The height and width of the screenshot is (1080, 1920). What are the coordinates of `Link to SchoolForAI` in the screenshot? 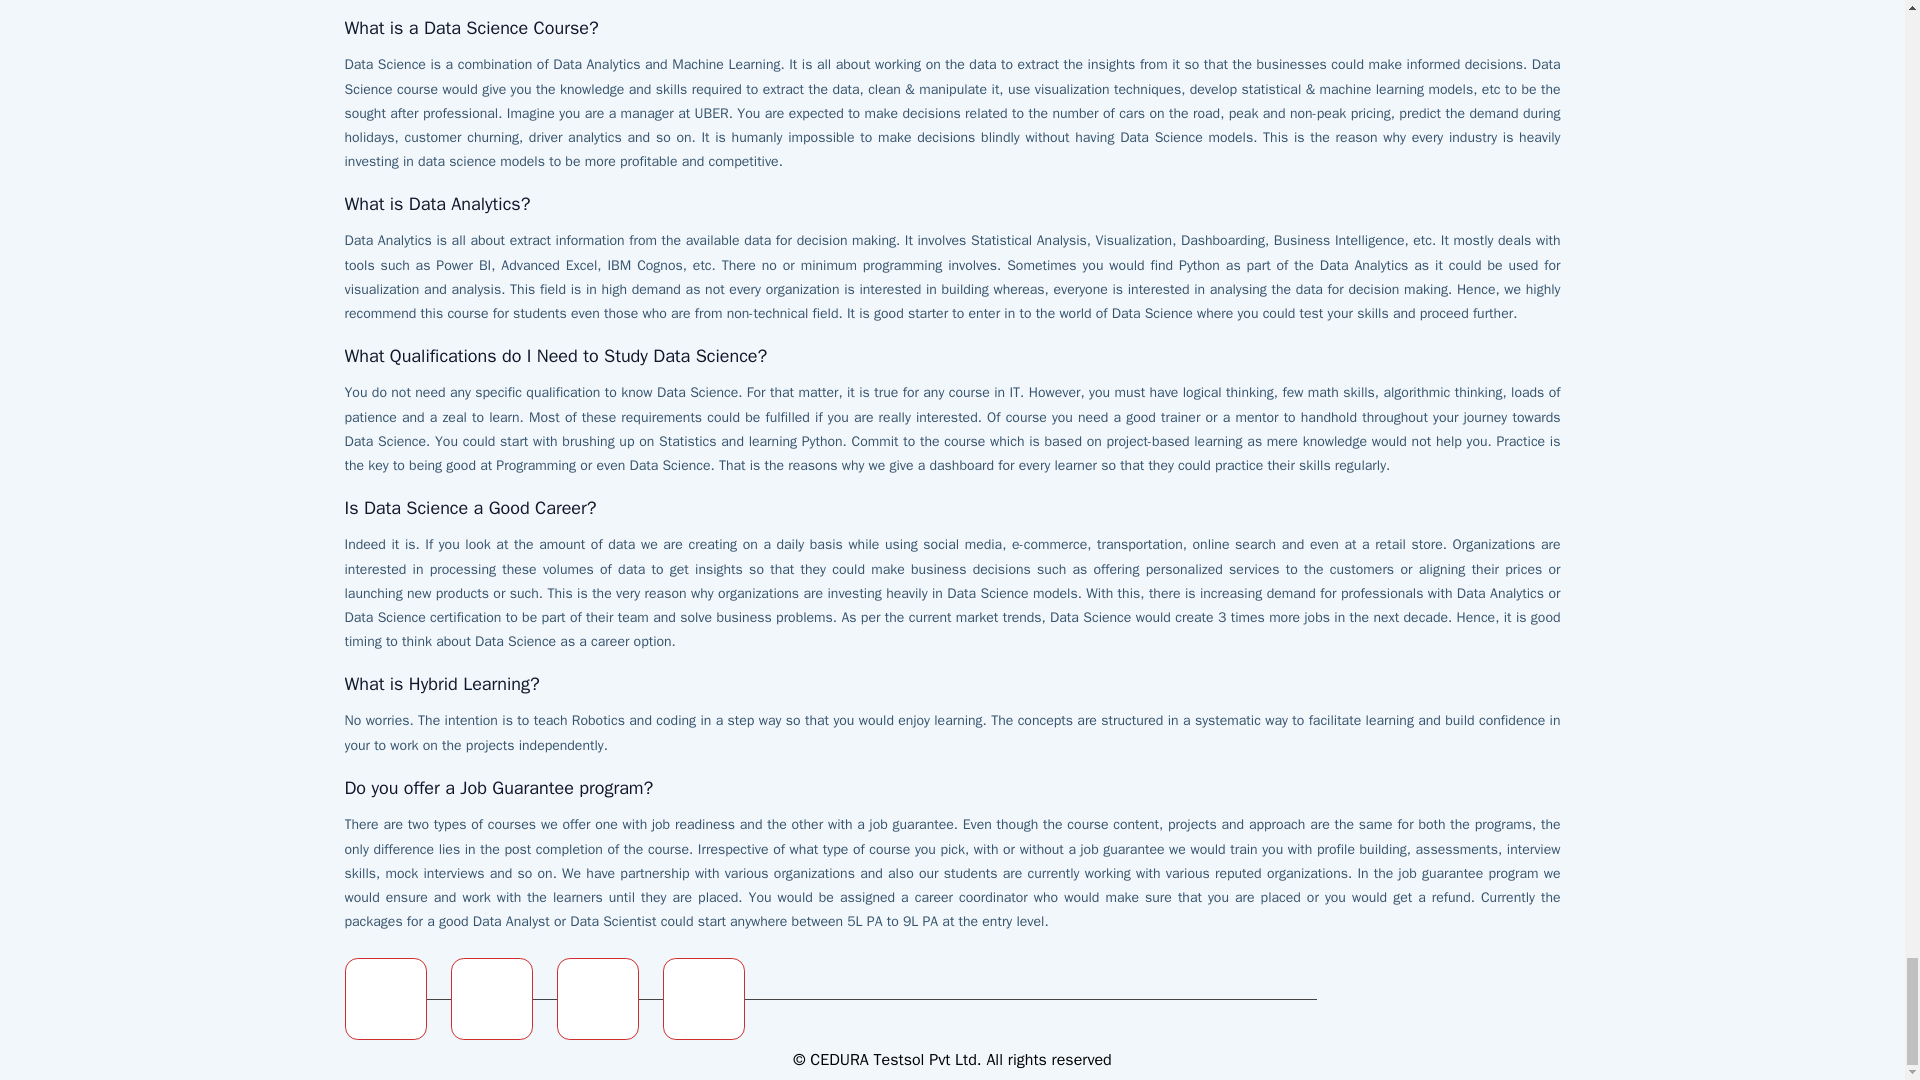 It's located at (492, 996).